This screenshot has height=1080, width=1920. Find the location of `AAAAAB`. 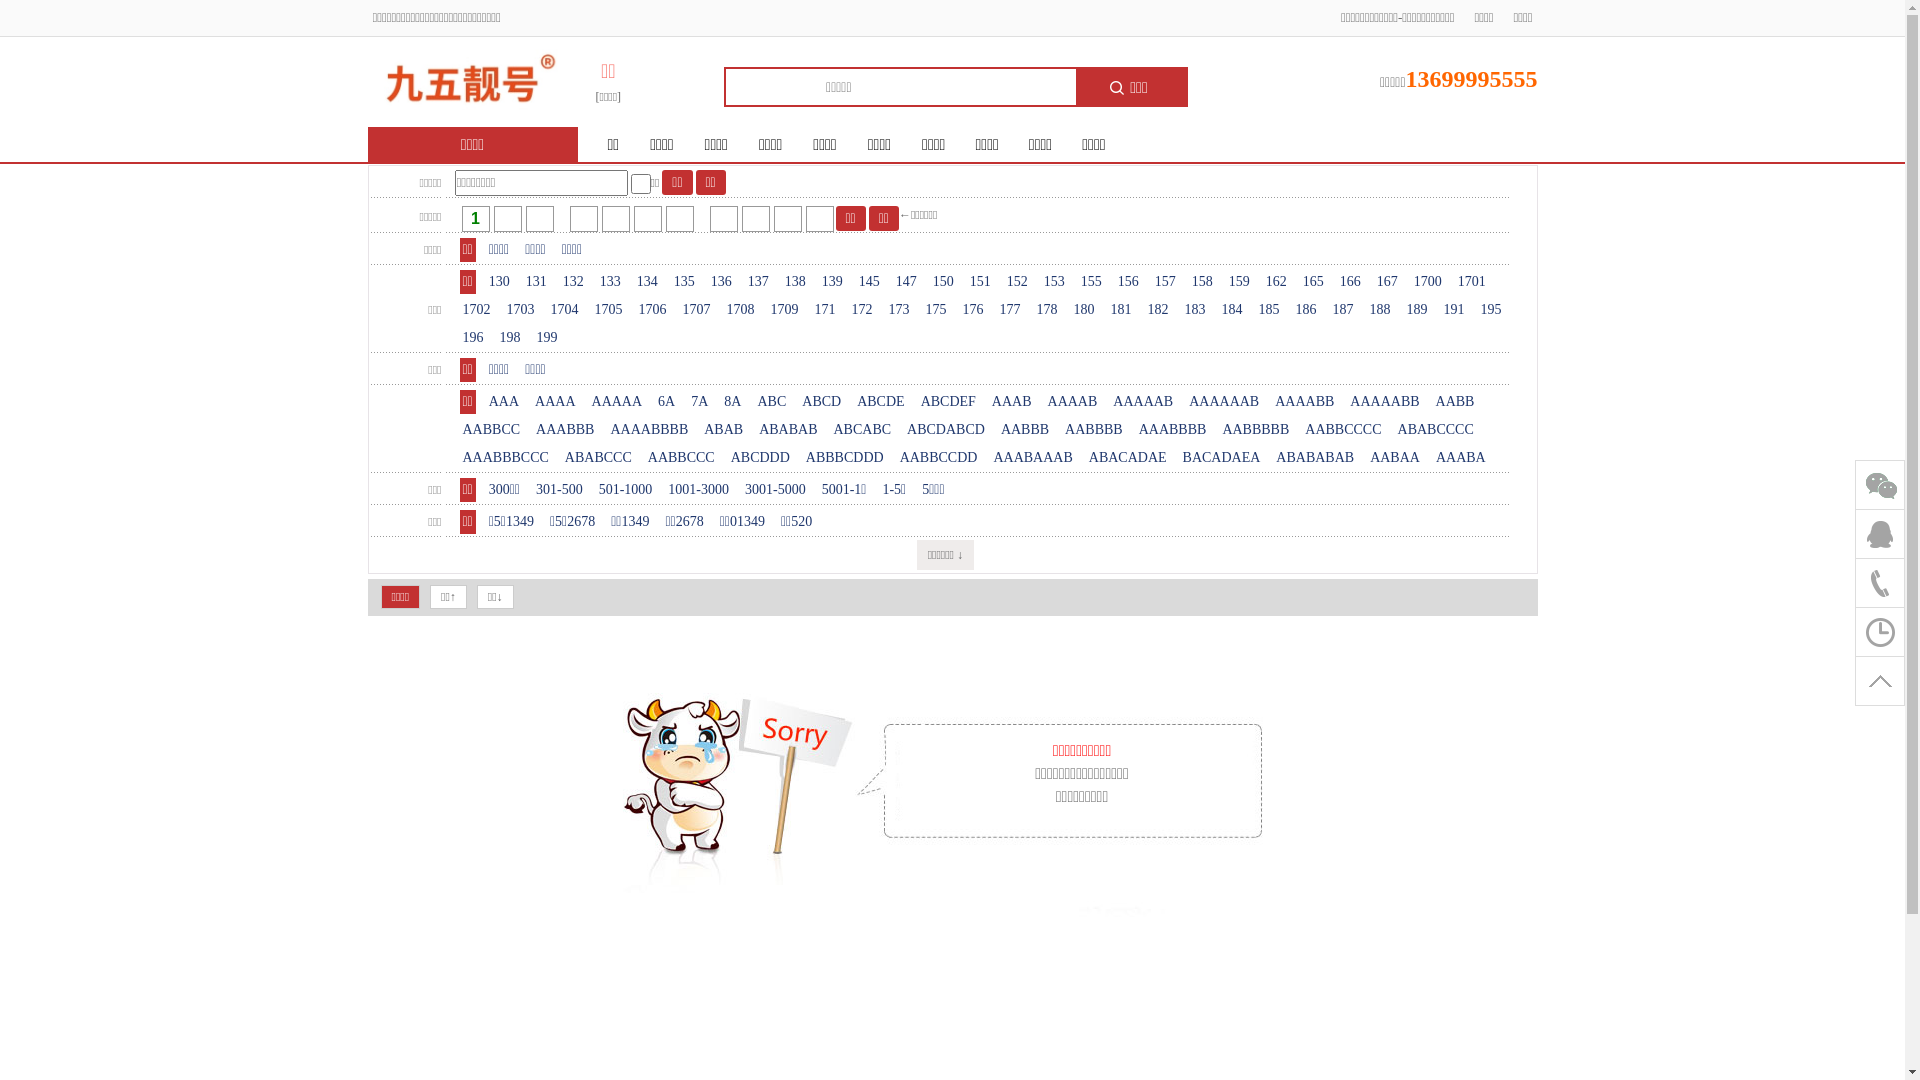

AAAAAB is located at coordinates (1143, 402).